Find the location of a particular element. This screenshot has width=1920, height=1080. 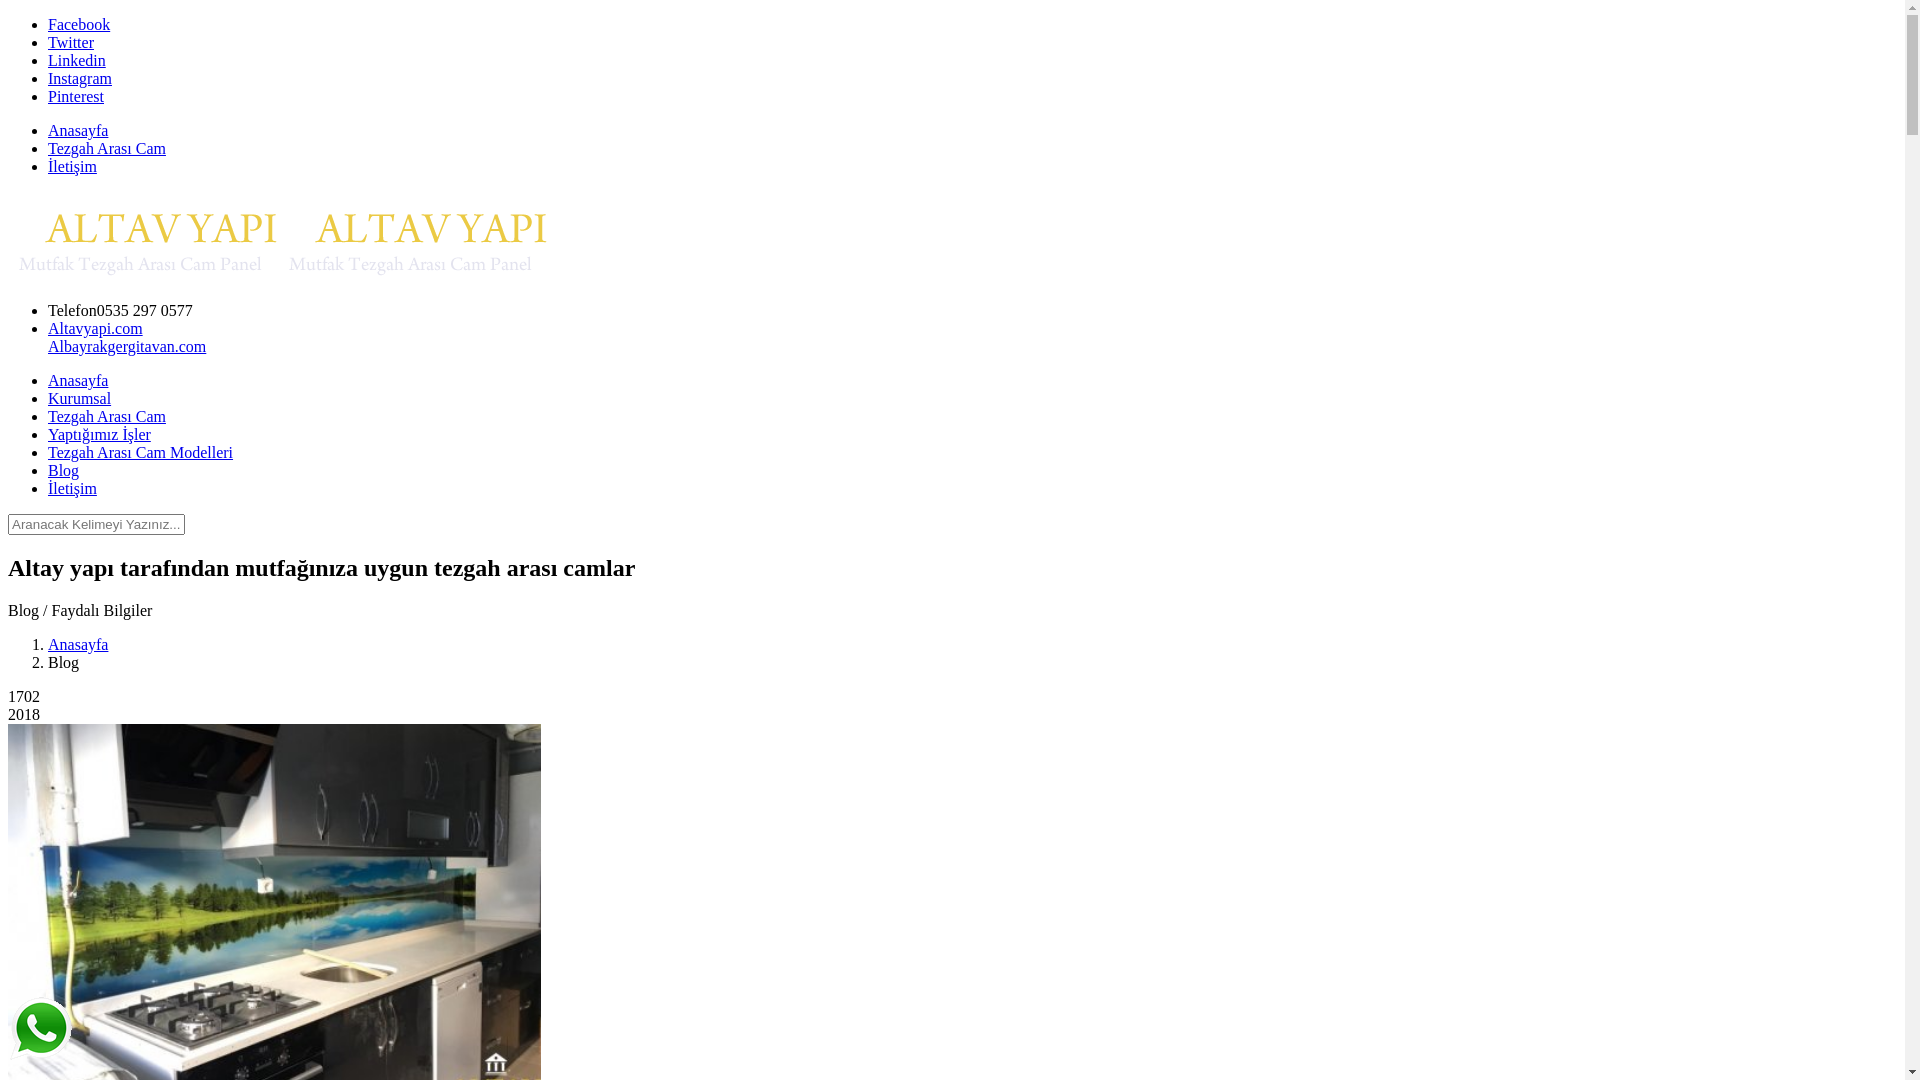

Twitter is located at coordinates (71, 42).